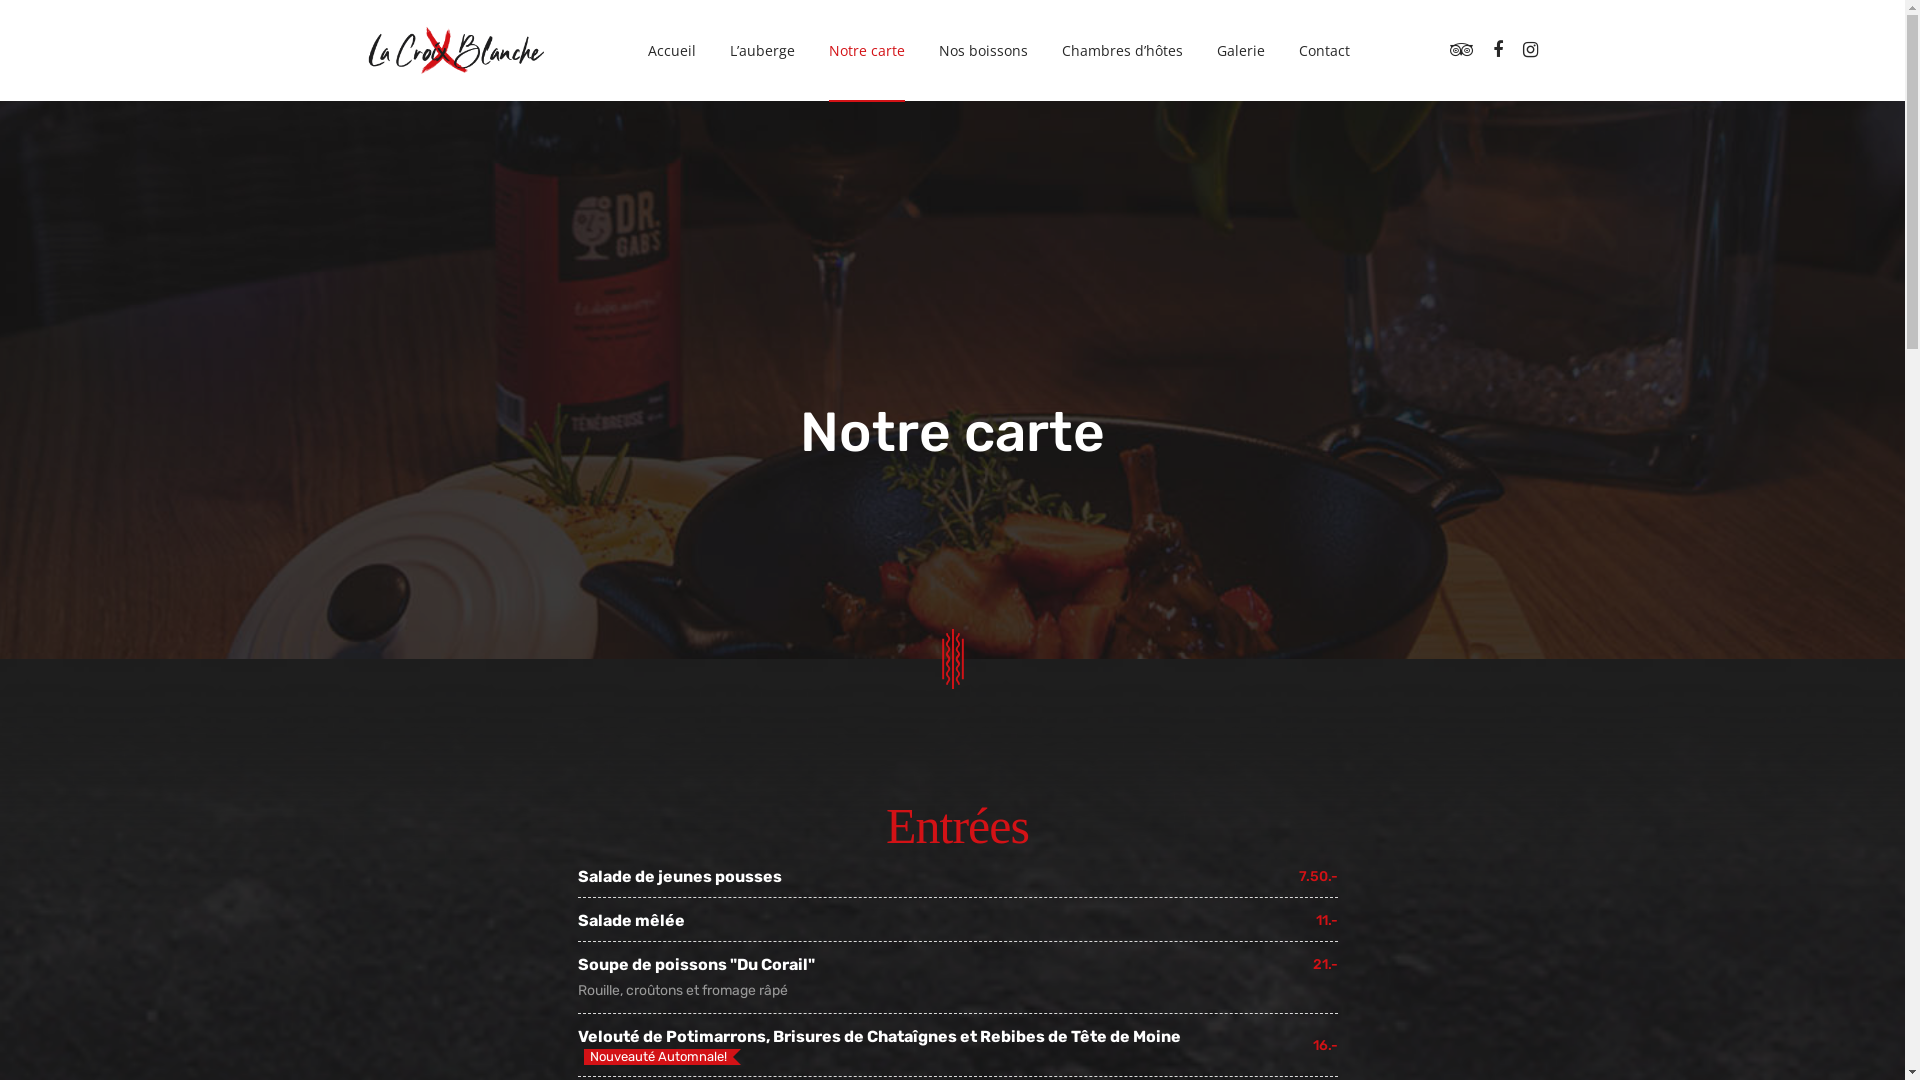 This screenshot has height=1080, width=1920. Describe the element at coordinates (982, 50) in the screenshot. I see `Nos boissons` at that location.